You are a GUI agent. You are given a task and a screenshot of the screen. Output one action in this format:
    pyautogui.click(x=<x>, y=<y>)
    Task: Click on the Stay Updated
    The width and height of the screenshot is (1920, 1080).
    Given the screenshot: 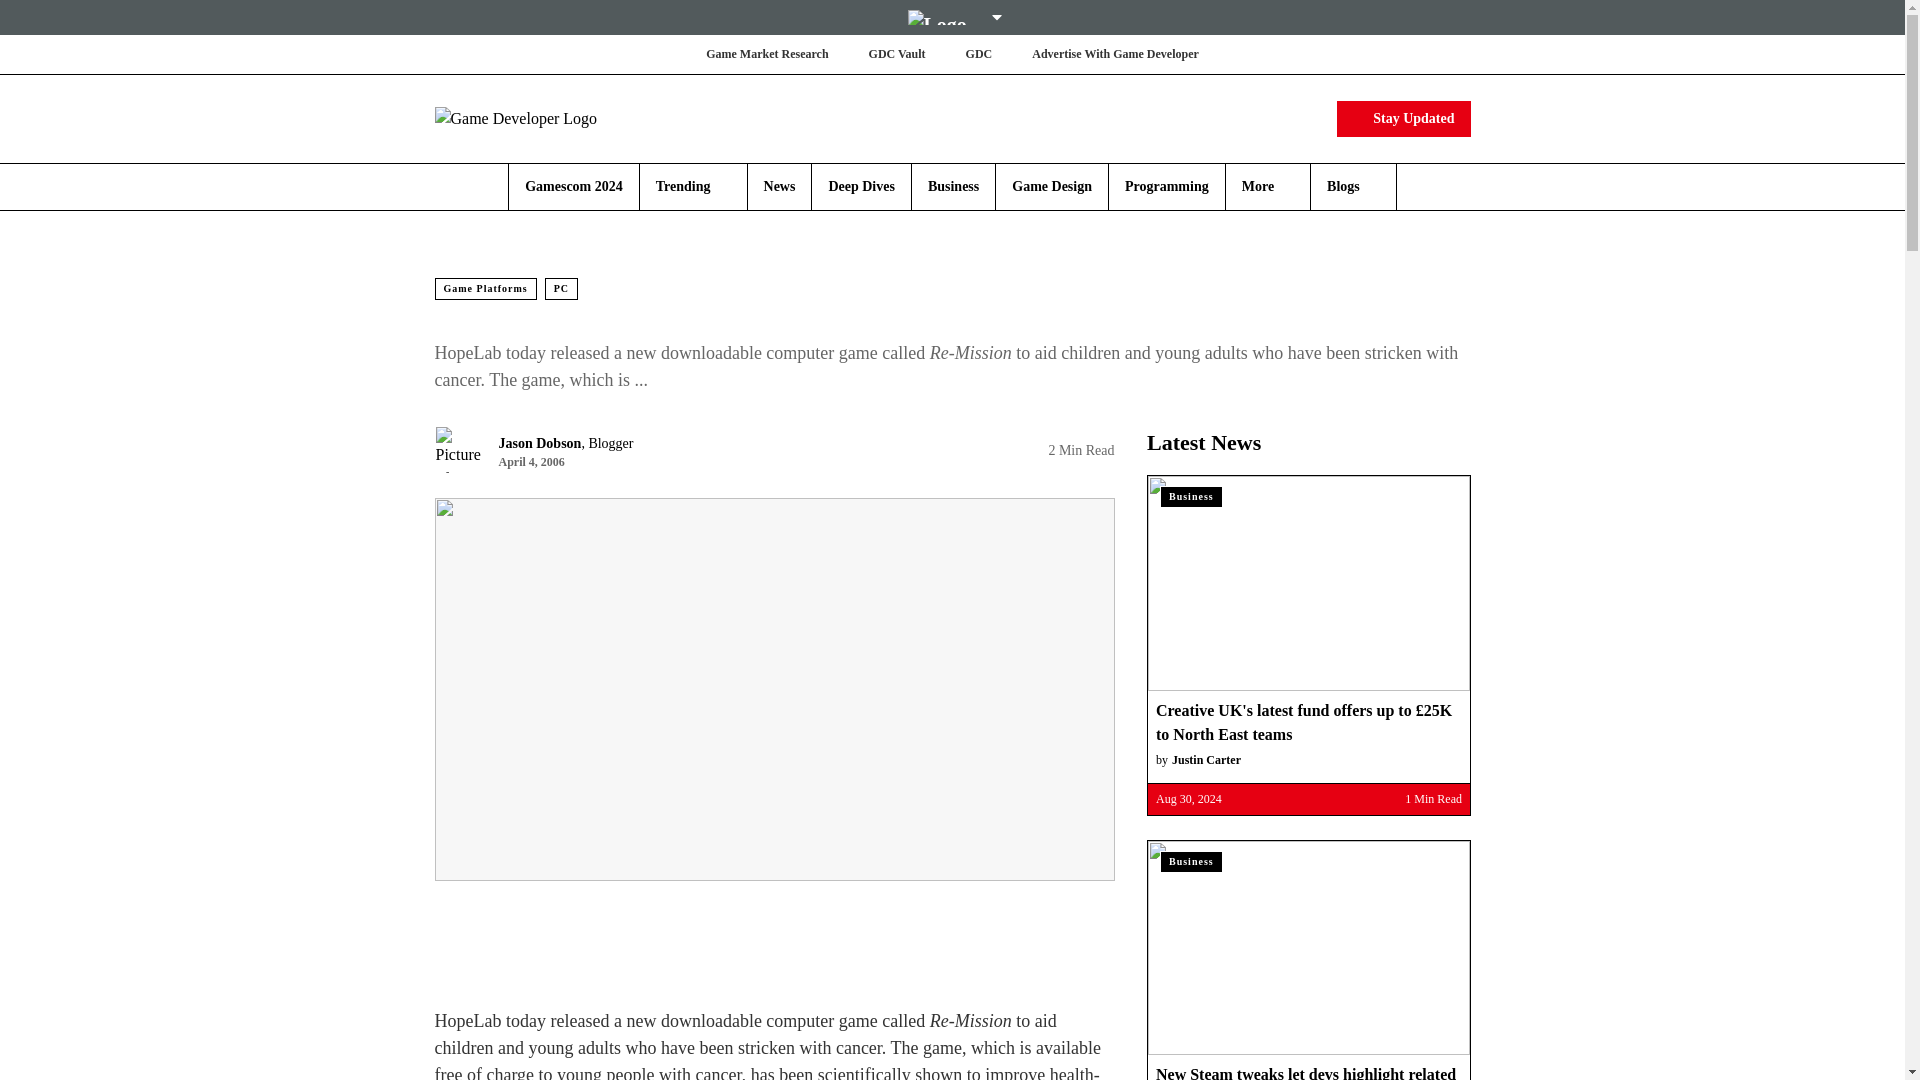 What is the action you would take?
    pyautogui.click(x=1403, y=118)
    